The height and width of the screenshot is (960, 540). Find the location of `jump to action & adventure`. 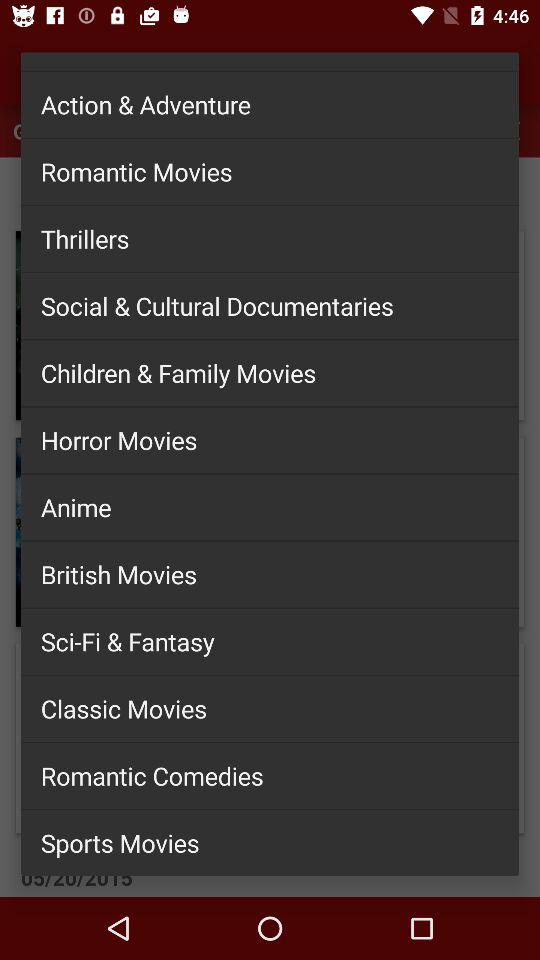

jump to action & adventure is located at coordinates (270, 104).